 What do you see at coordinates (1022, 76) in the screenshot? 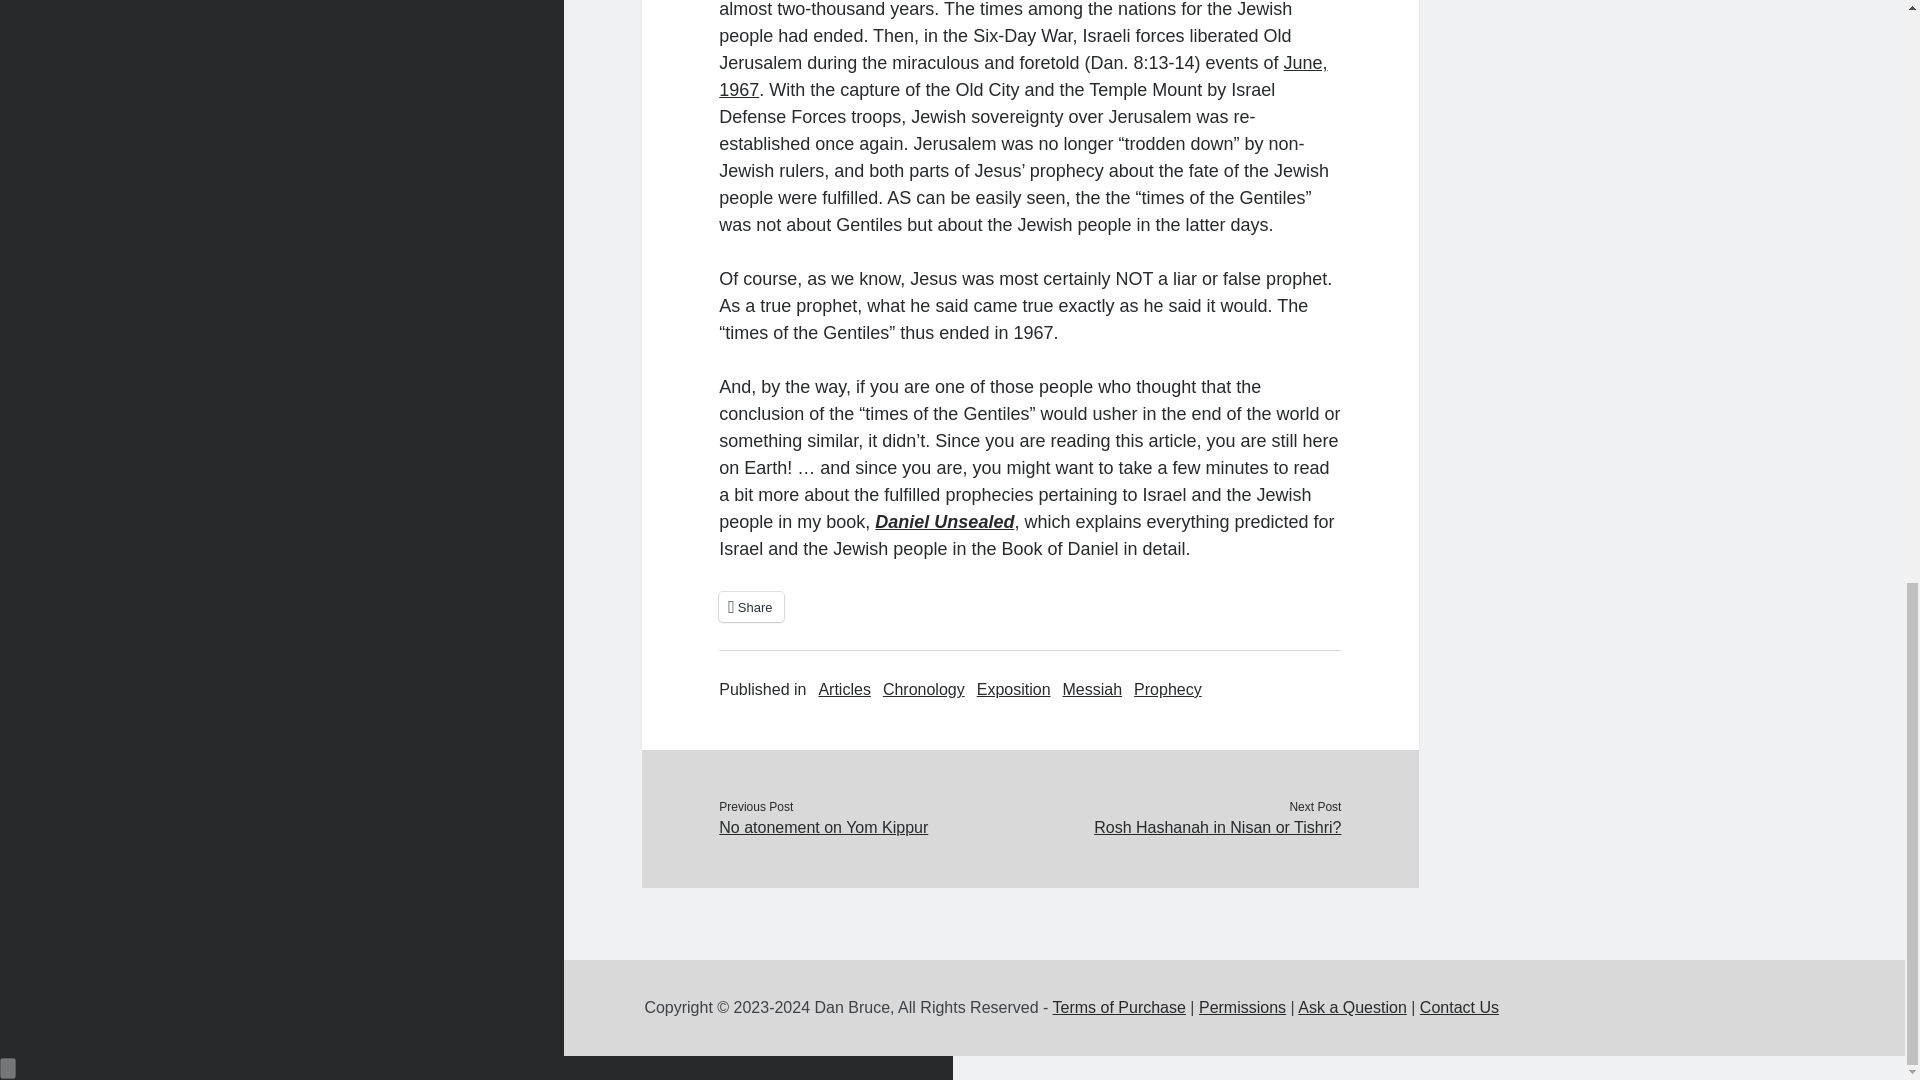
I see `June, 1967` at bounding box center [1022, 76].